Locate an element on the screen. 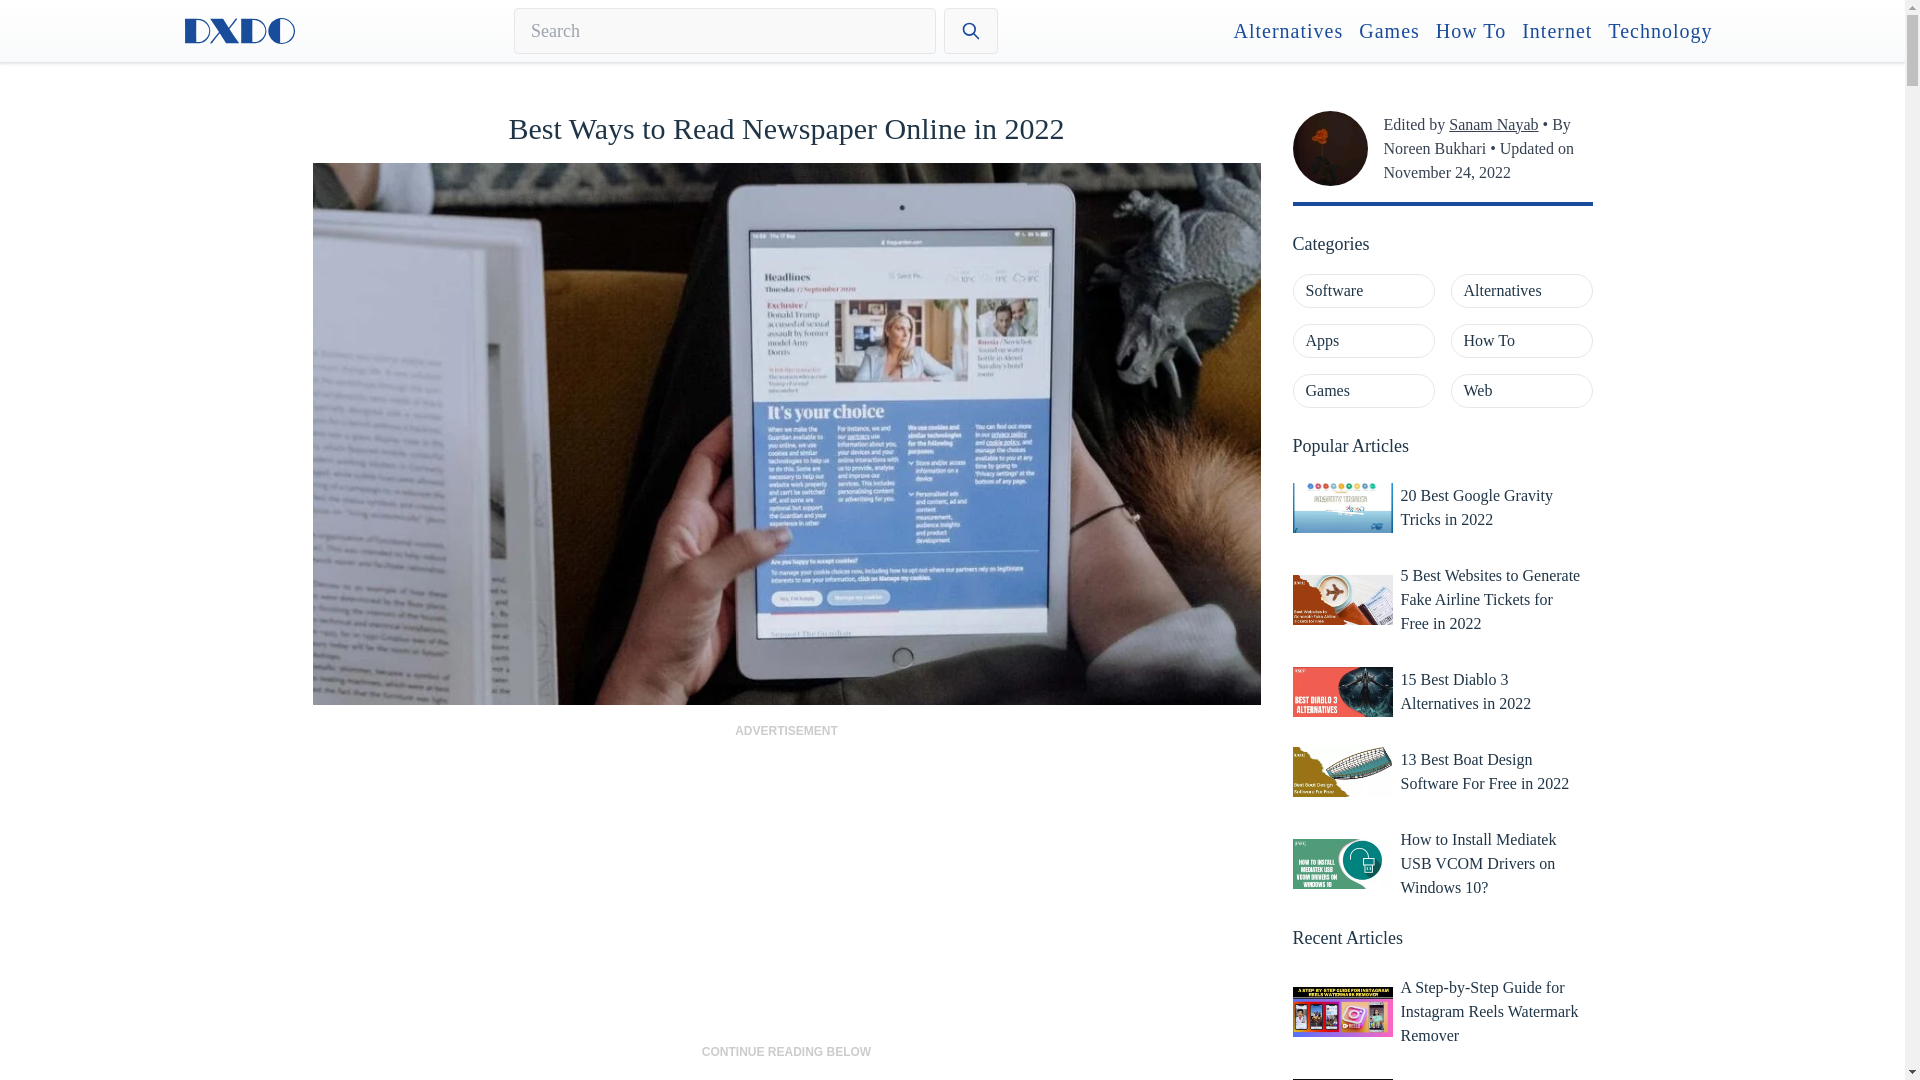 This screenshot has width=1920, height=1080. Software is located at coordinates (1363, 290).